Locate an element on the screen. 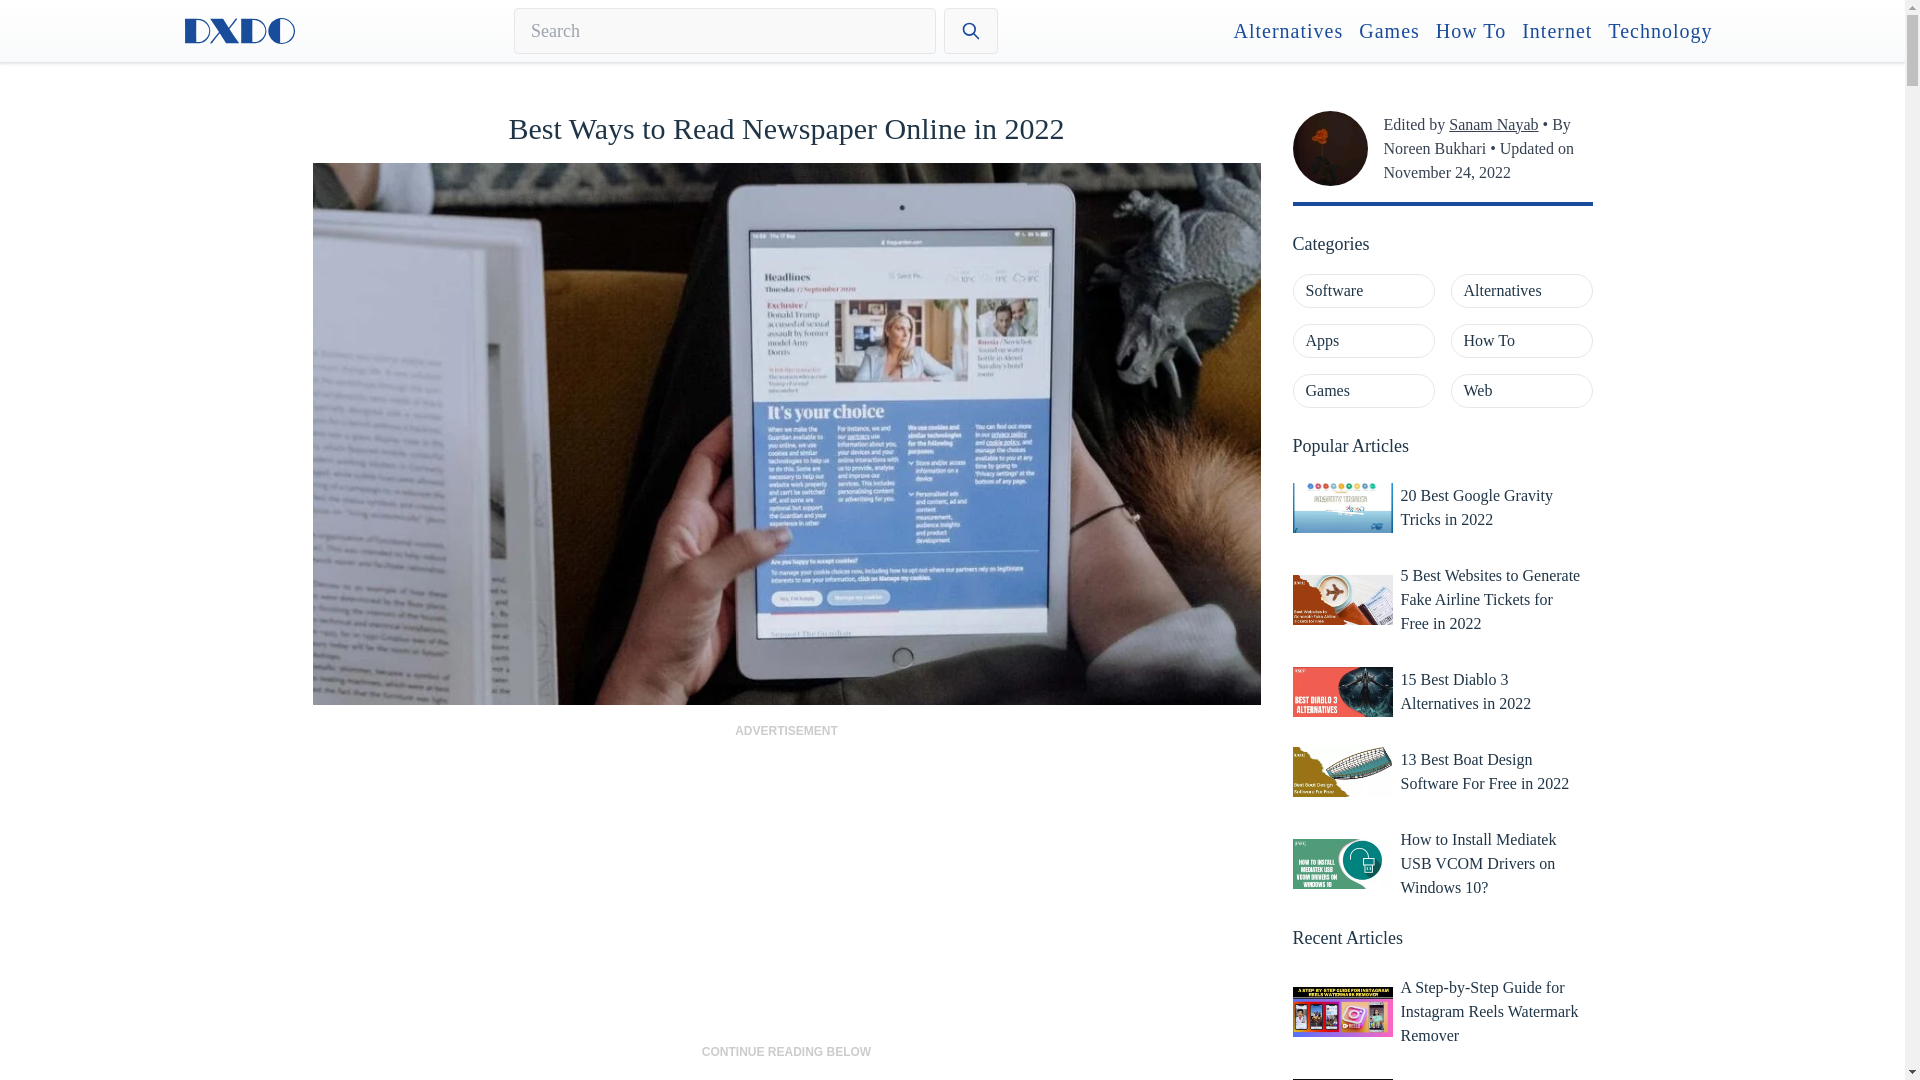 This screenshot has width=1920, height=1080. Software is located at coordinates (1363, 290).